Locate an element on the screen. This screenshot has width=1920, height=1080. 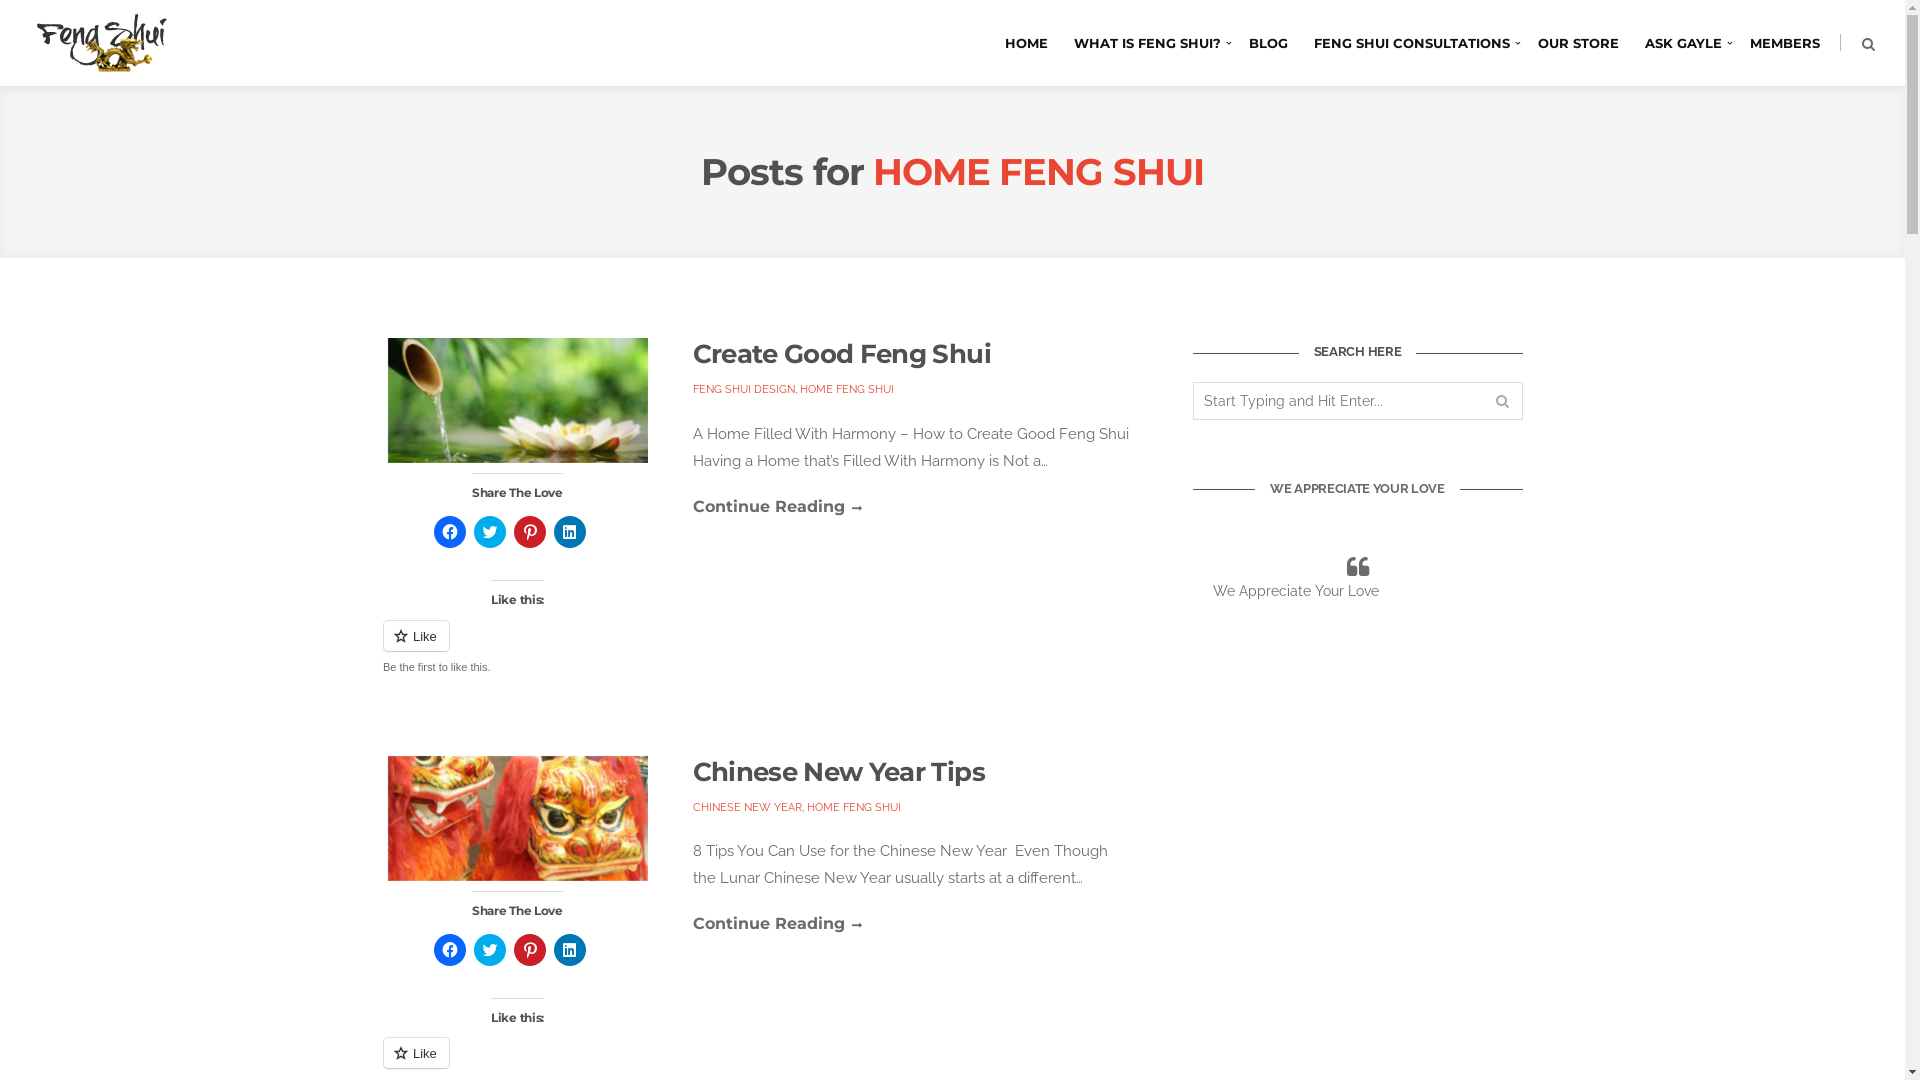
FENG SHUI DESIGN is located at coordinates (743, 390).